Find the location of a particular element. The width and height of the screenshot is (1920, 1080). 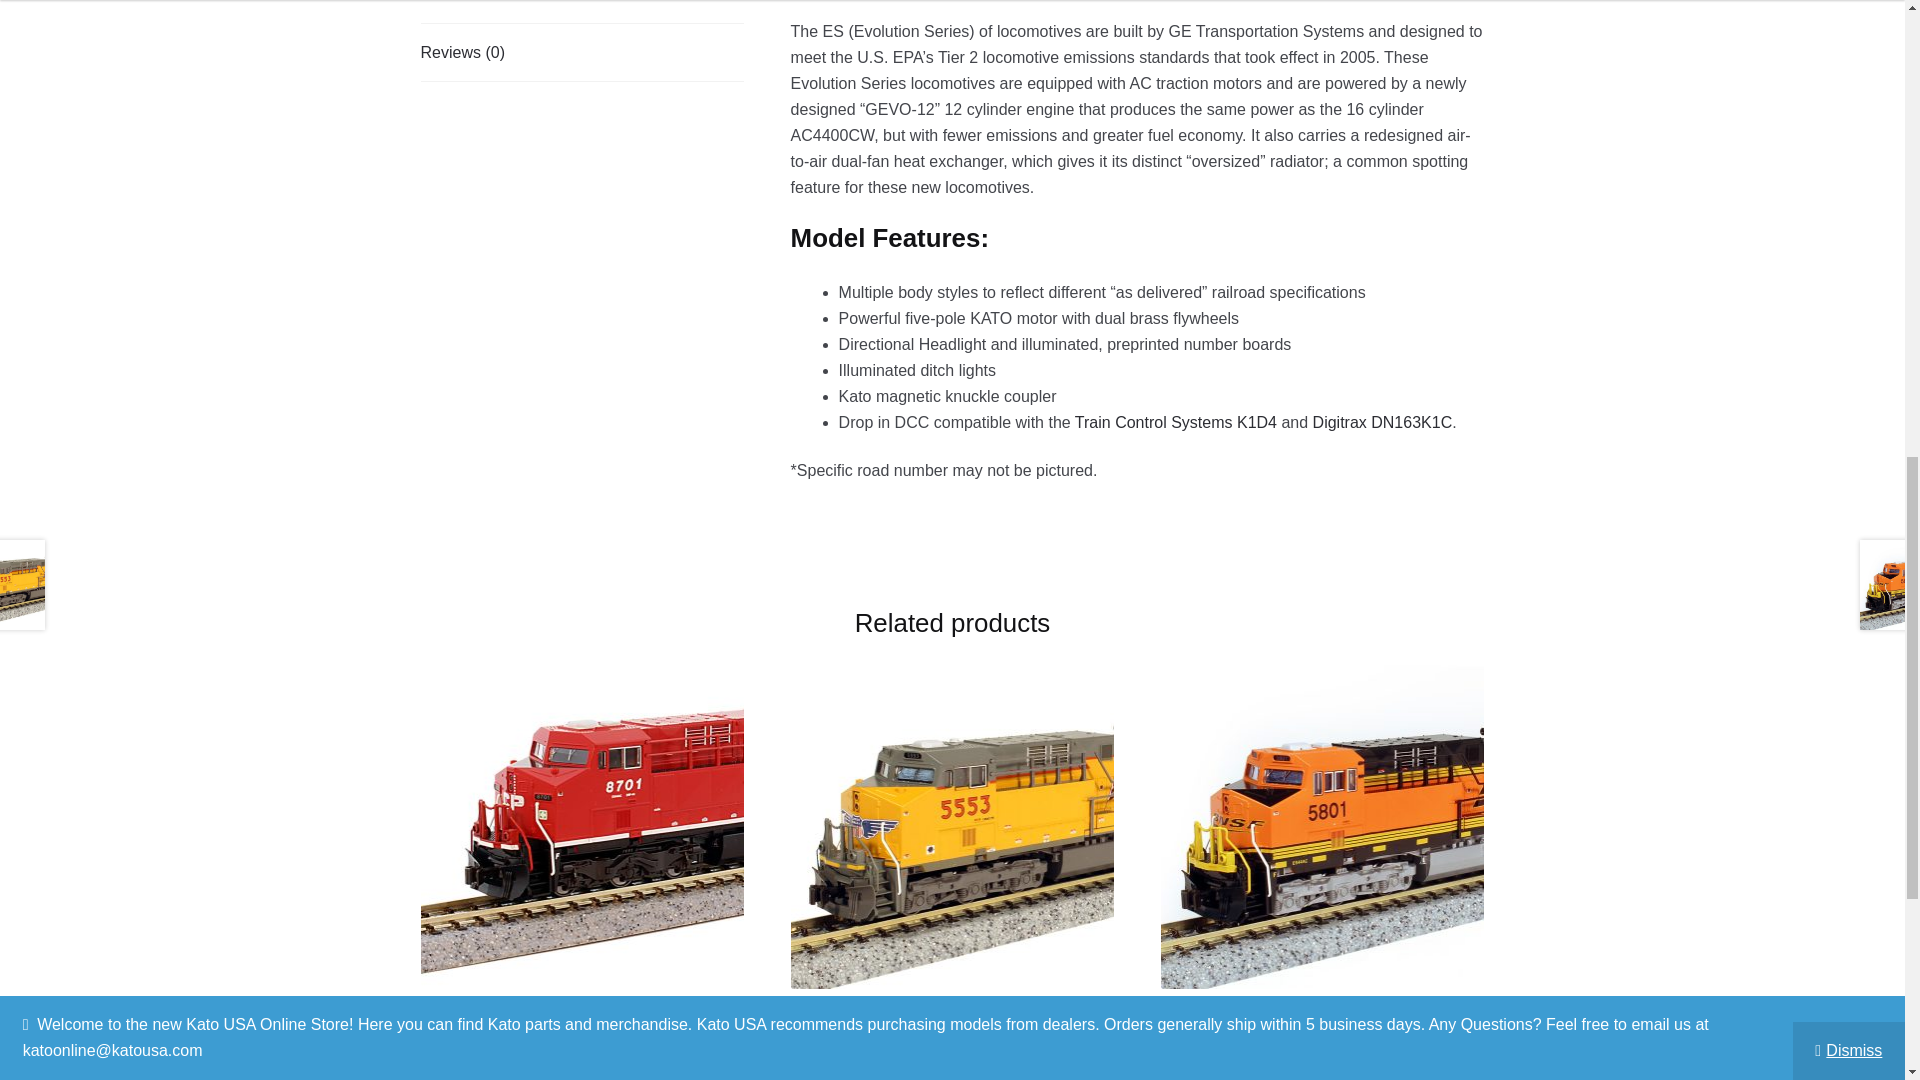

Additional information is located at coordinates (582, 11).